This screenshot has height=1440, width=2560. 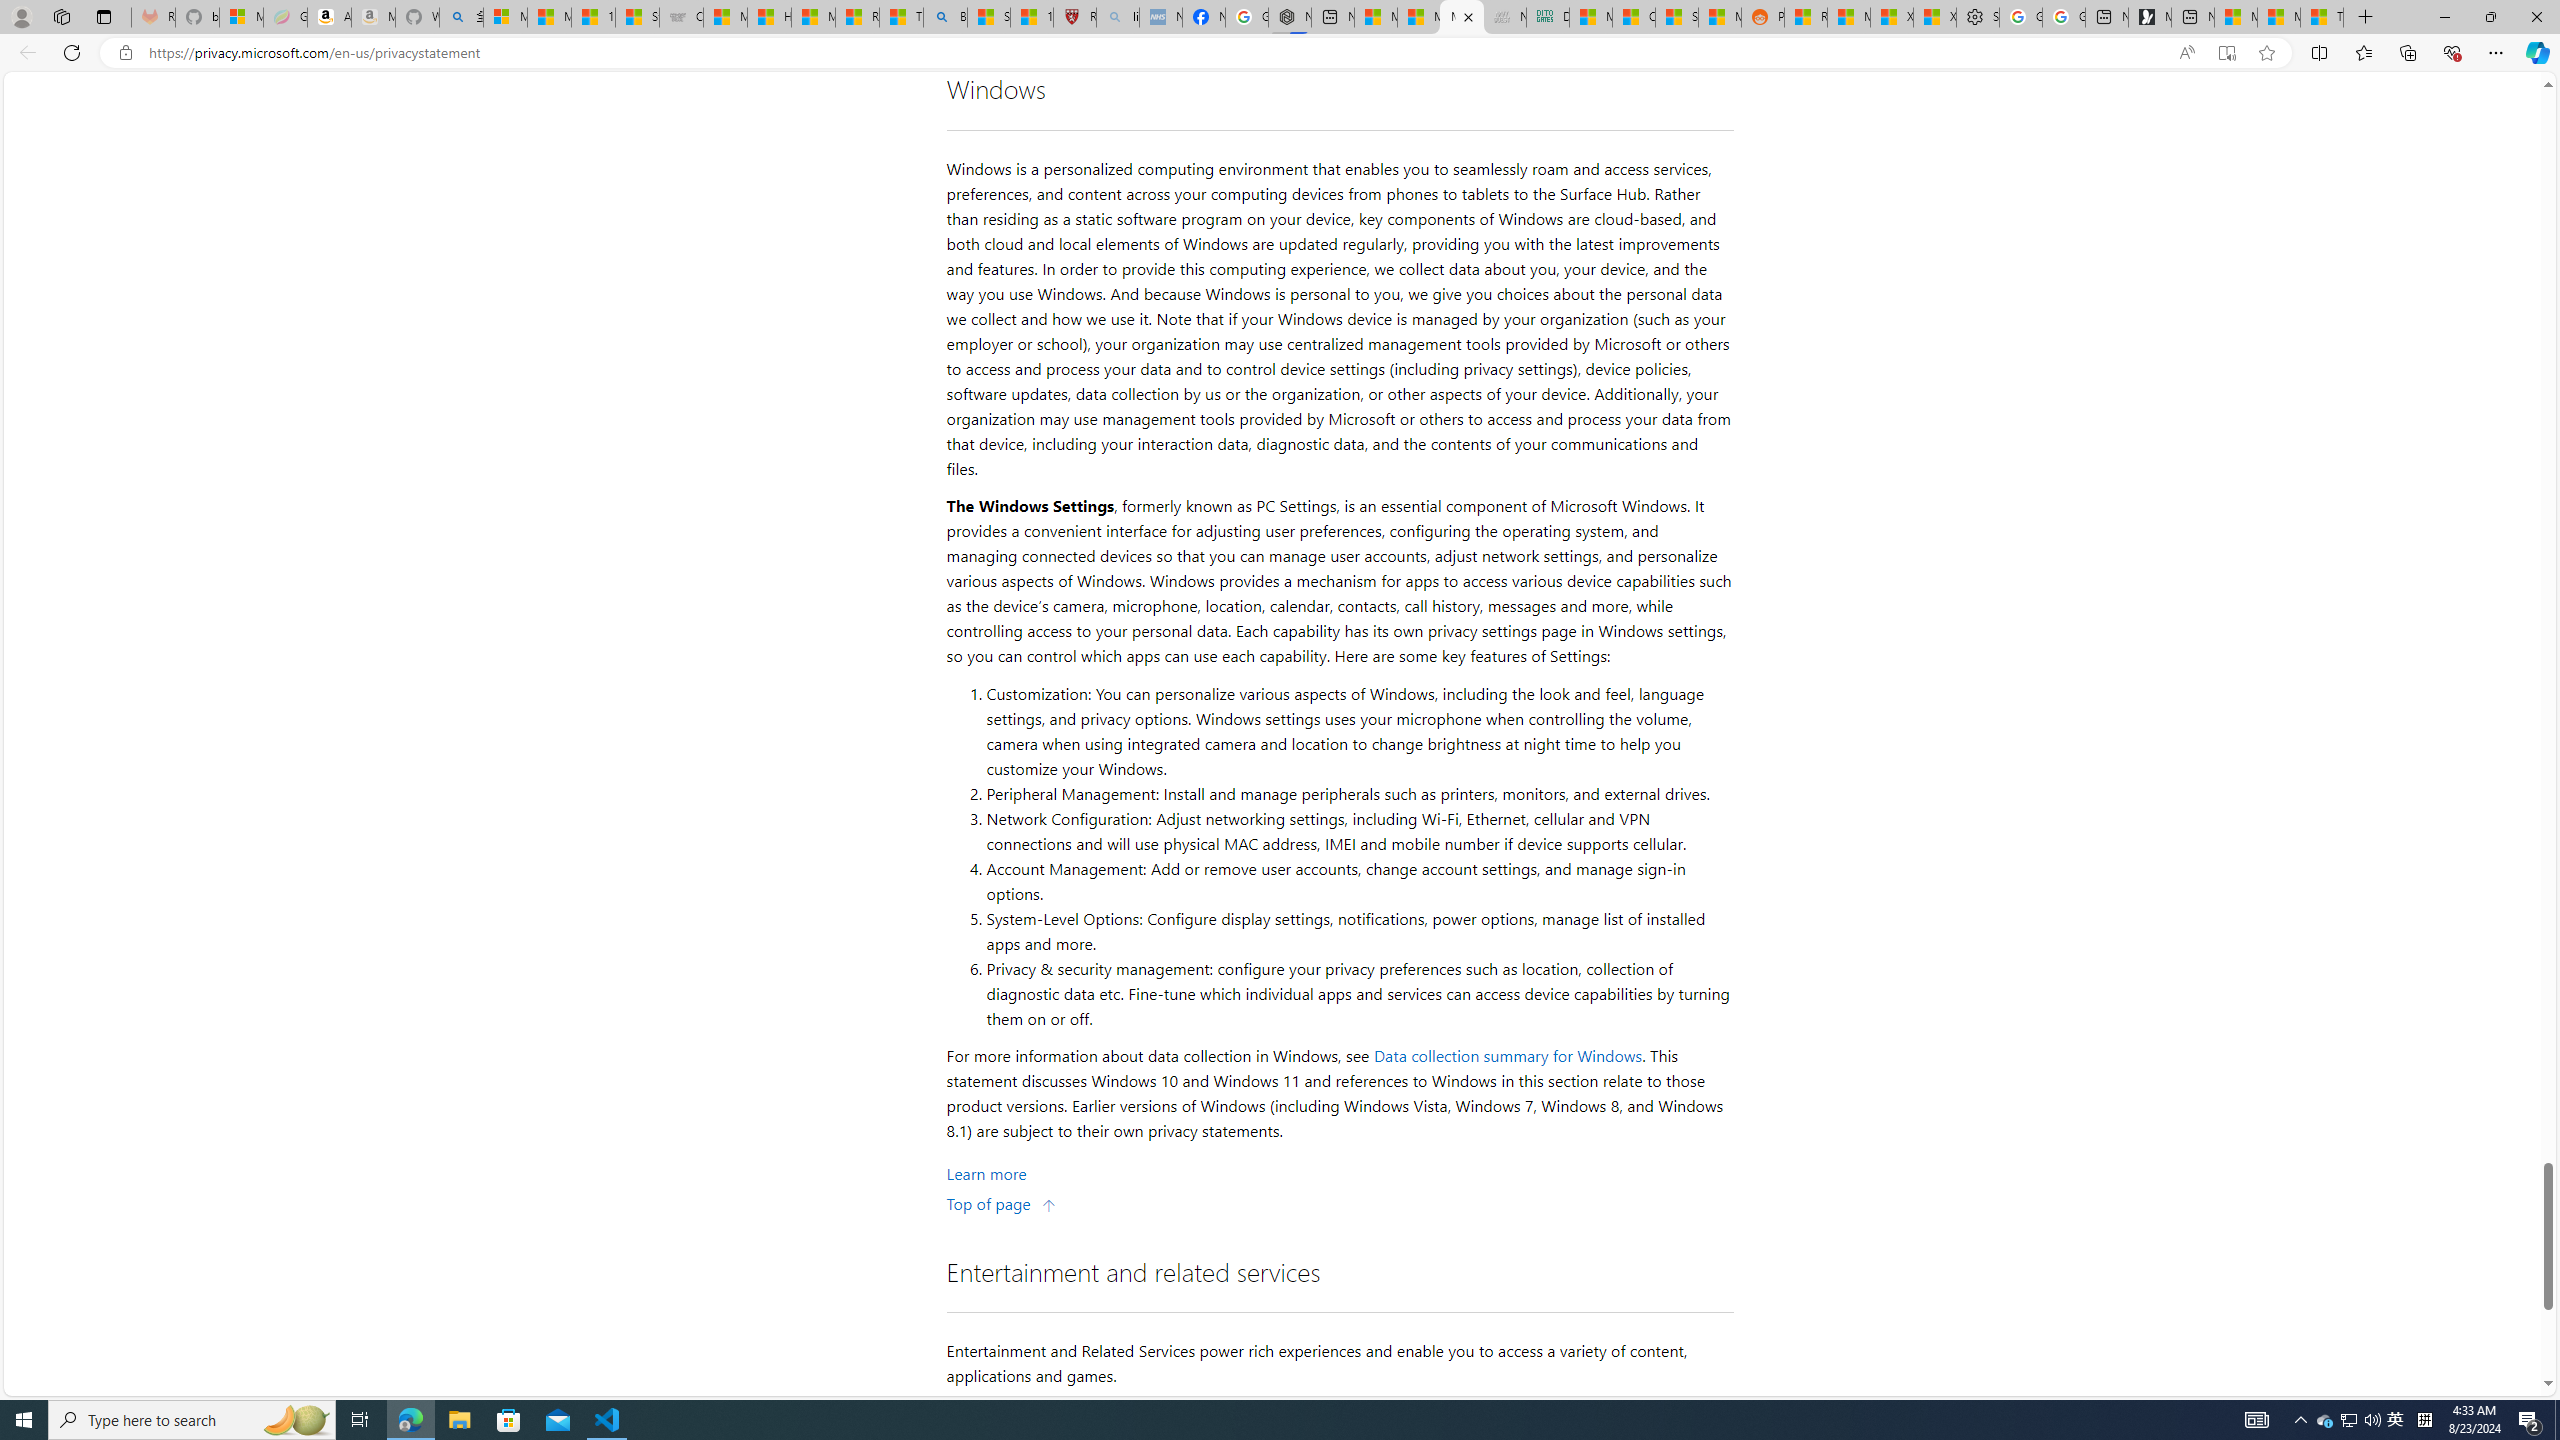 I want to click on Combat Siege, so click(x=680, y=17).